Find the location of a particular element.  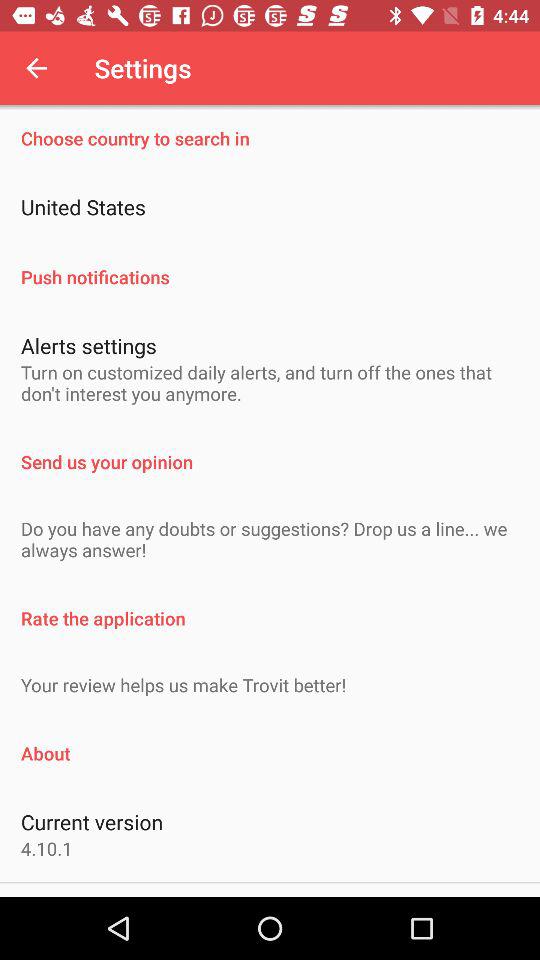

choose the item above choose country to icon is located at coordinates (36, 68).